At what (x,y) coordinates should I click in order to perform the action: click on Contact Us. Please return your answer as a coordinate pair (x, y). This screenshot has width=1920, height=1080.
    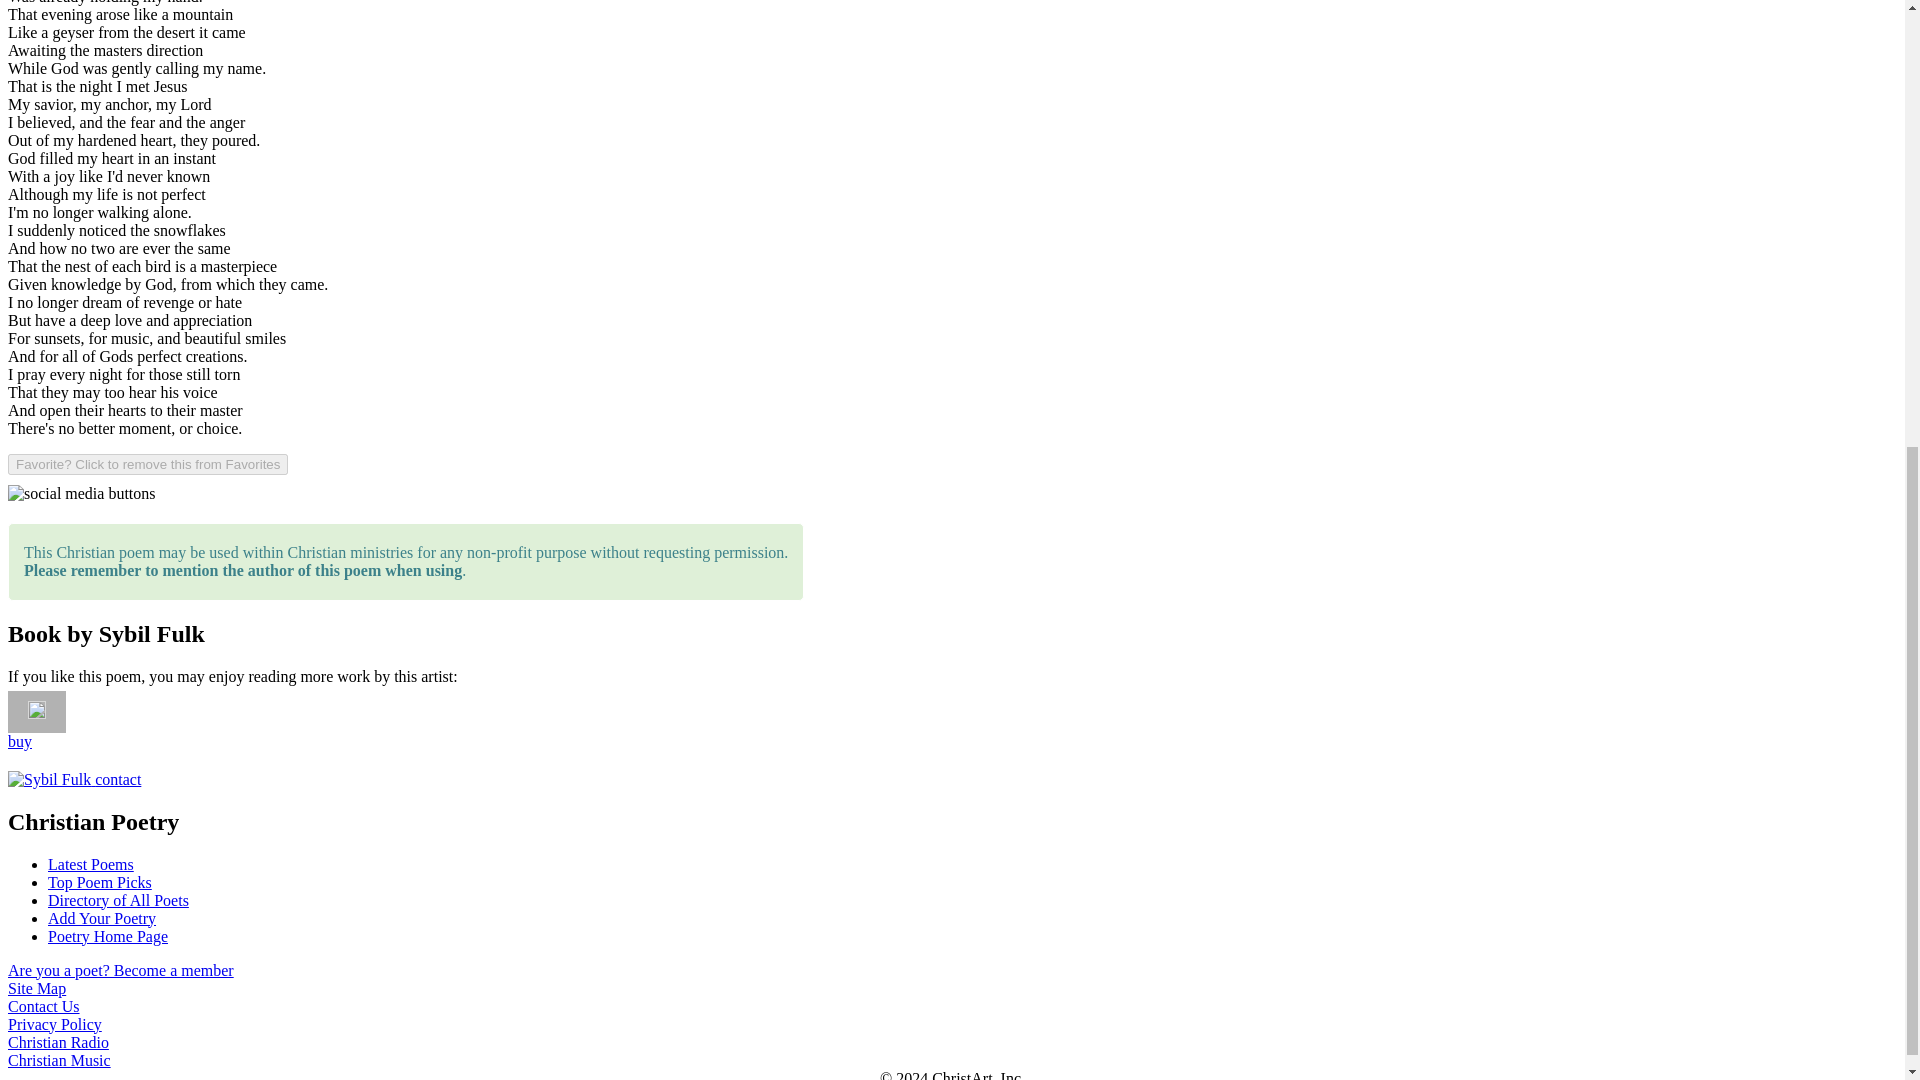
    Looking at the image, I should click on (44, 1005).